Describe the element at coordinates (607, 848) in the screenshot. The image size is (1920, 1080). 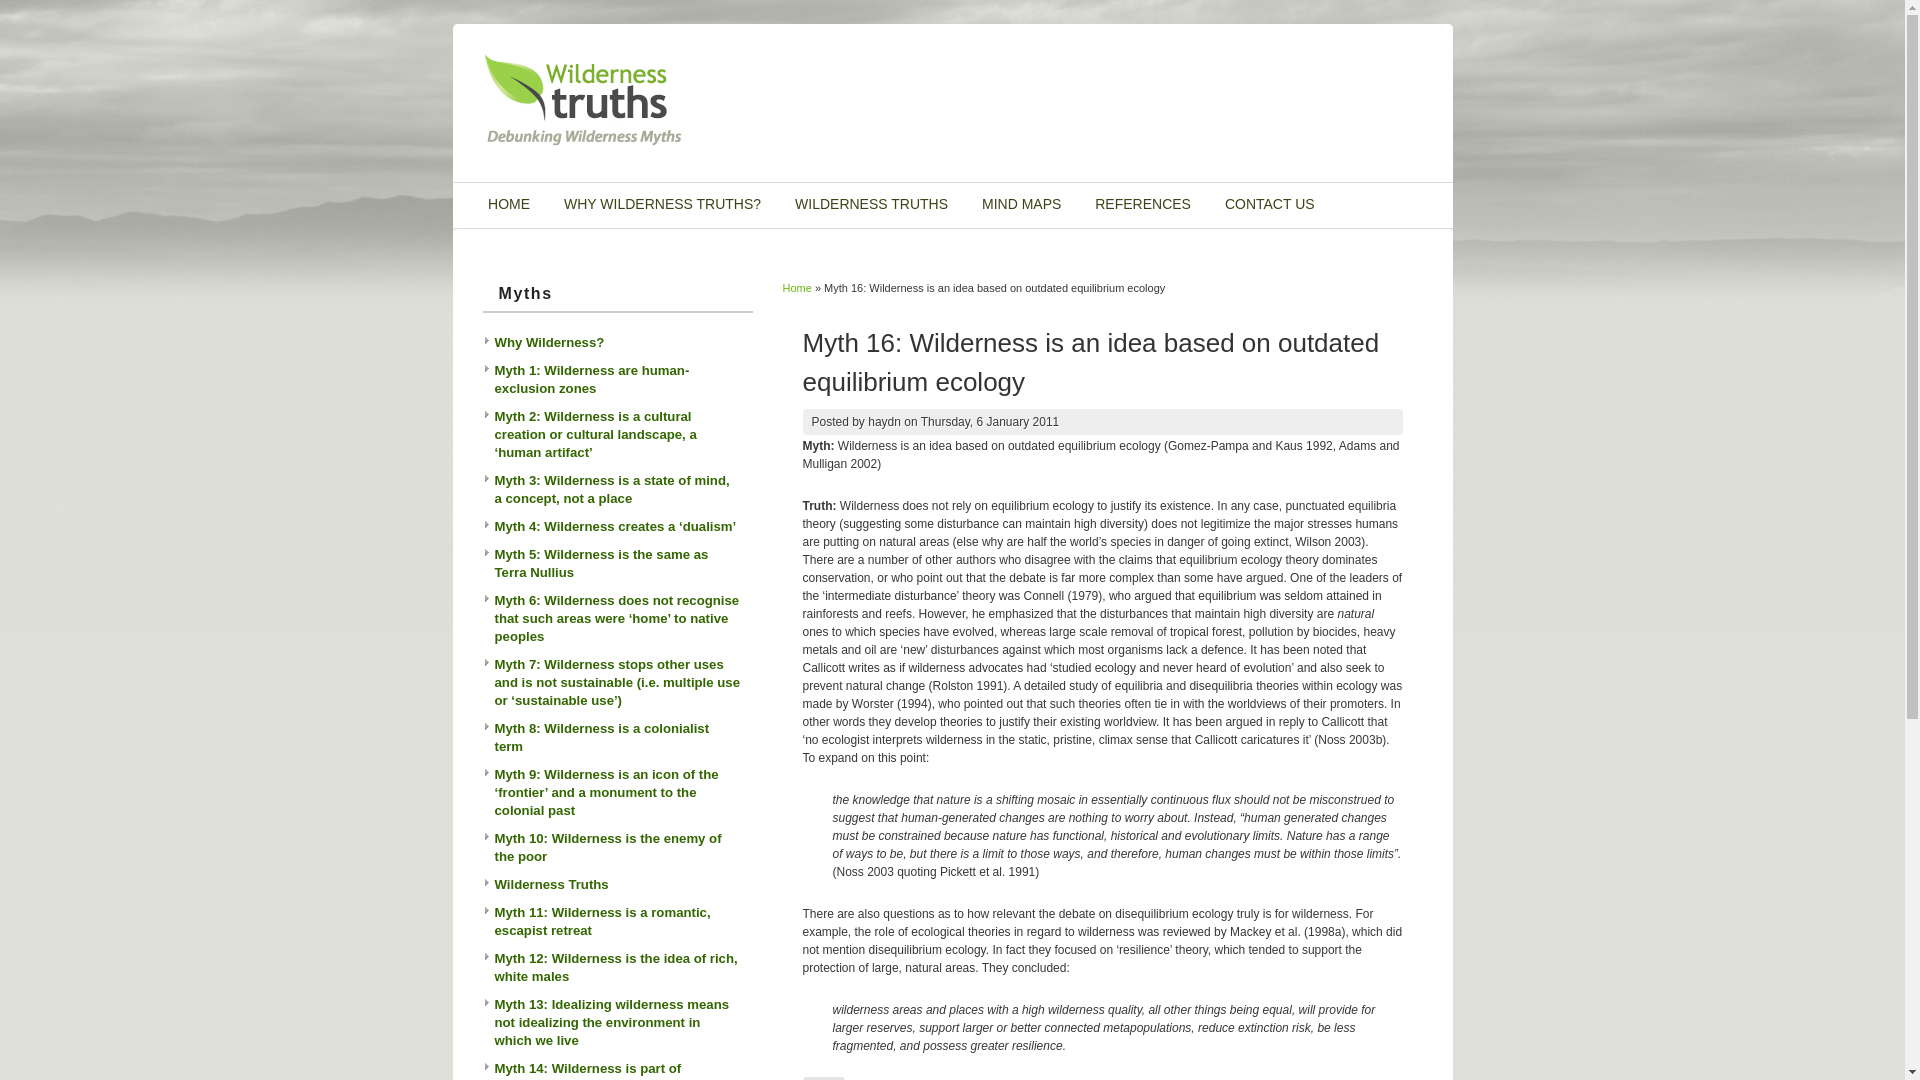
I see `Myth 10: Wilderness is the enemy of the poor` at that location.